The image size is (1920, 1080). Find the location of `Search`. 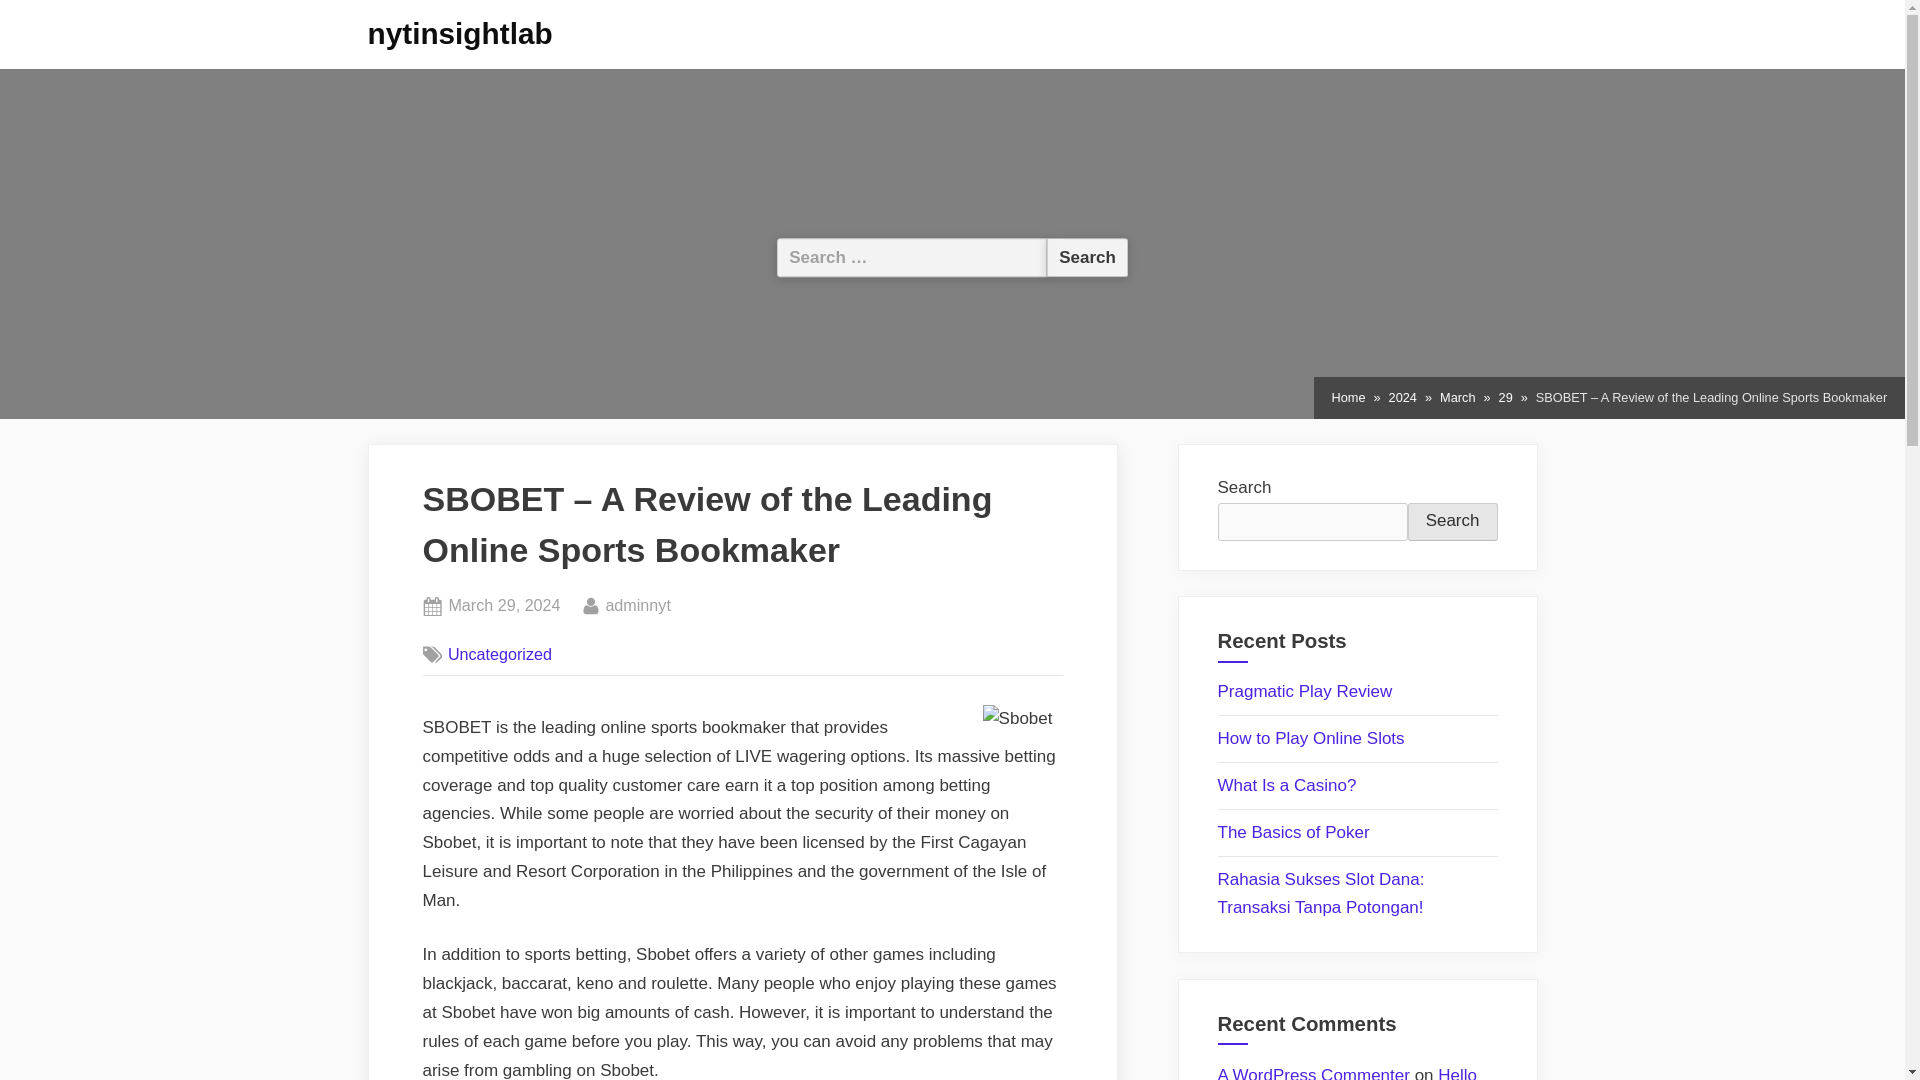

Search is located at coordinates (460, 33).